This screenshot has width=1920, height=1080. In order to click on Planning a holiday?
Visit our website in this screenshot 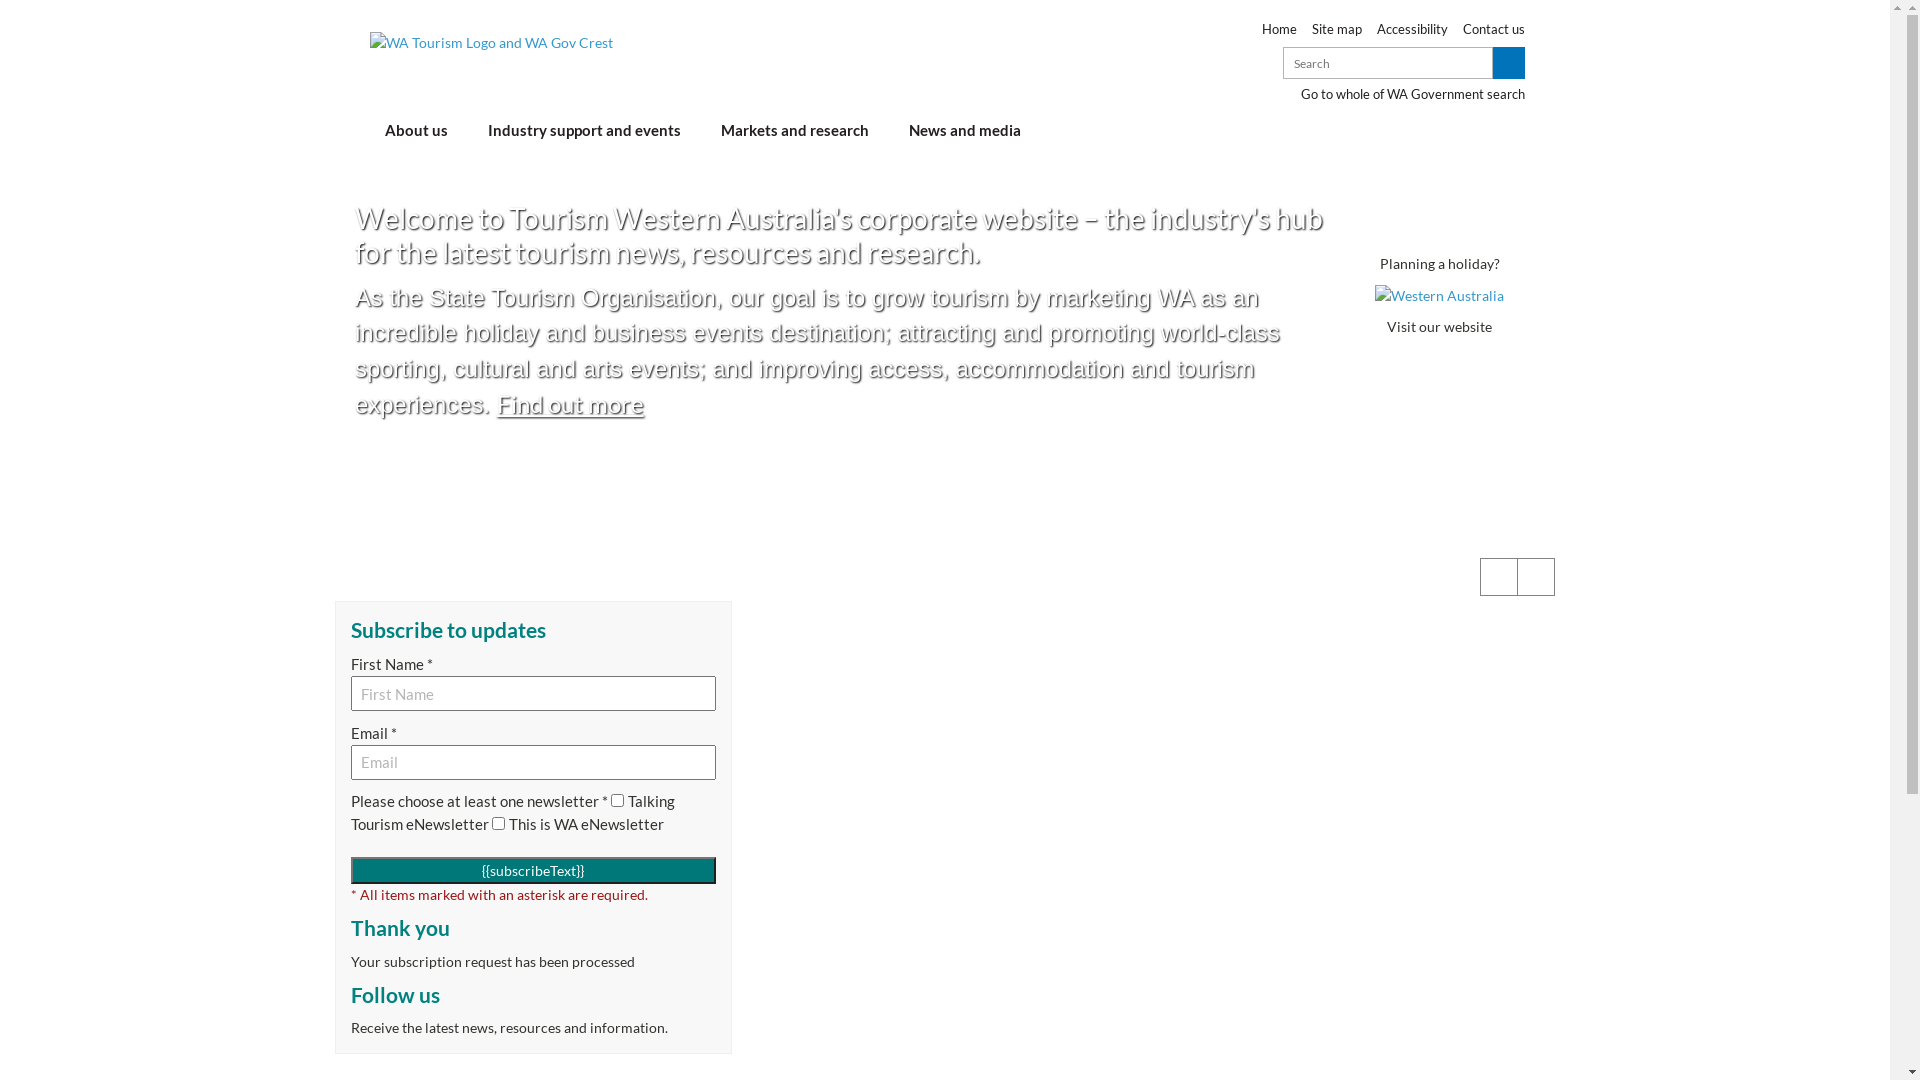, I will do `click(1440, 295)`.